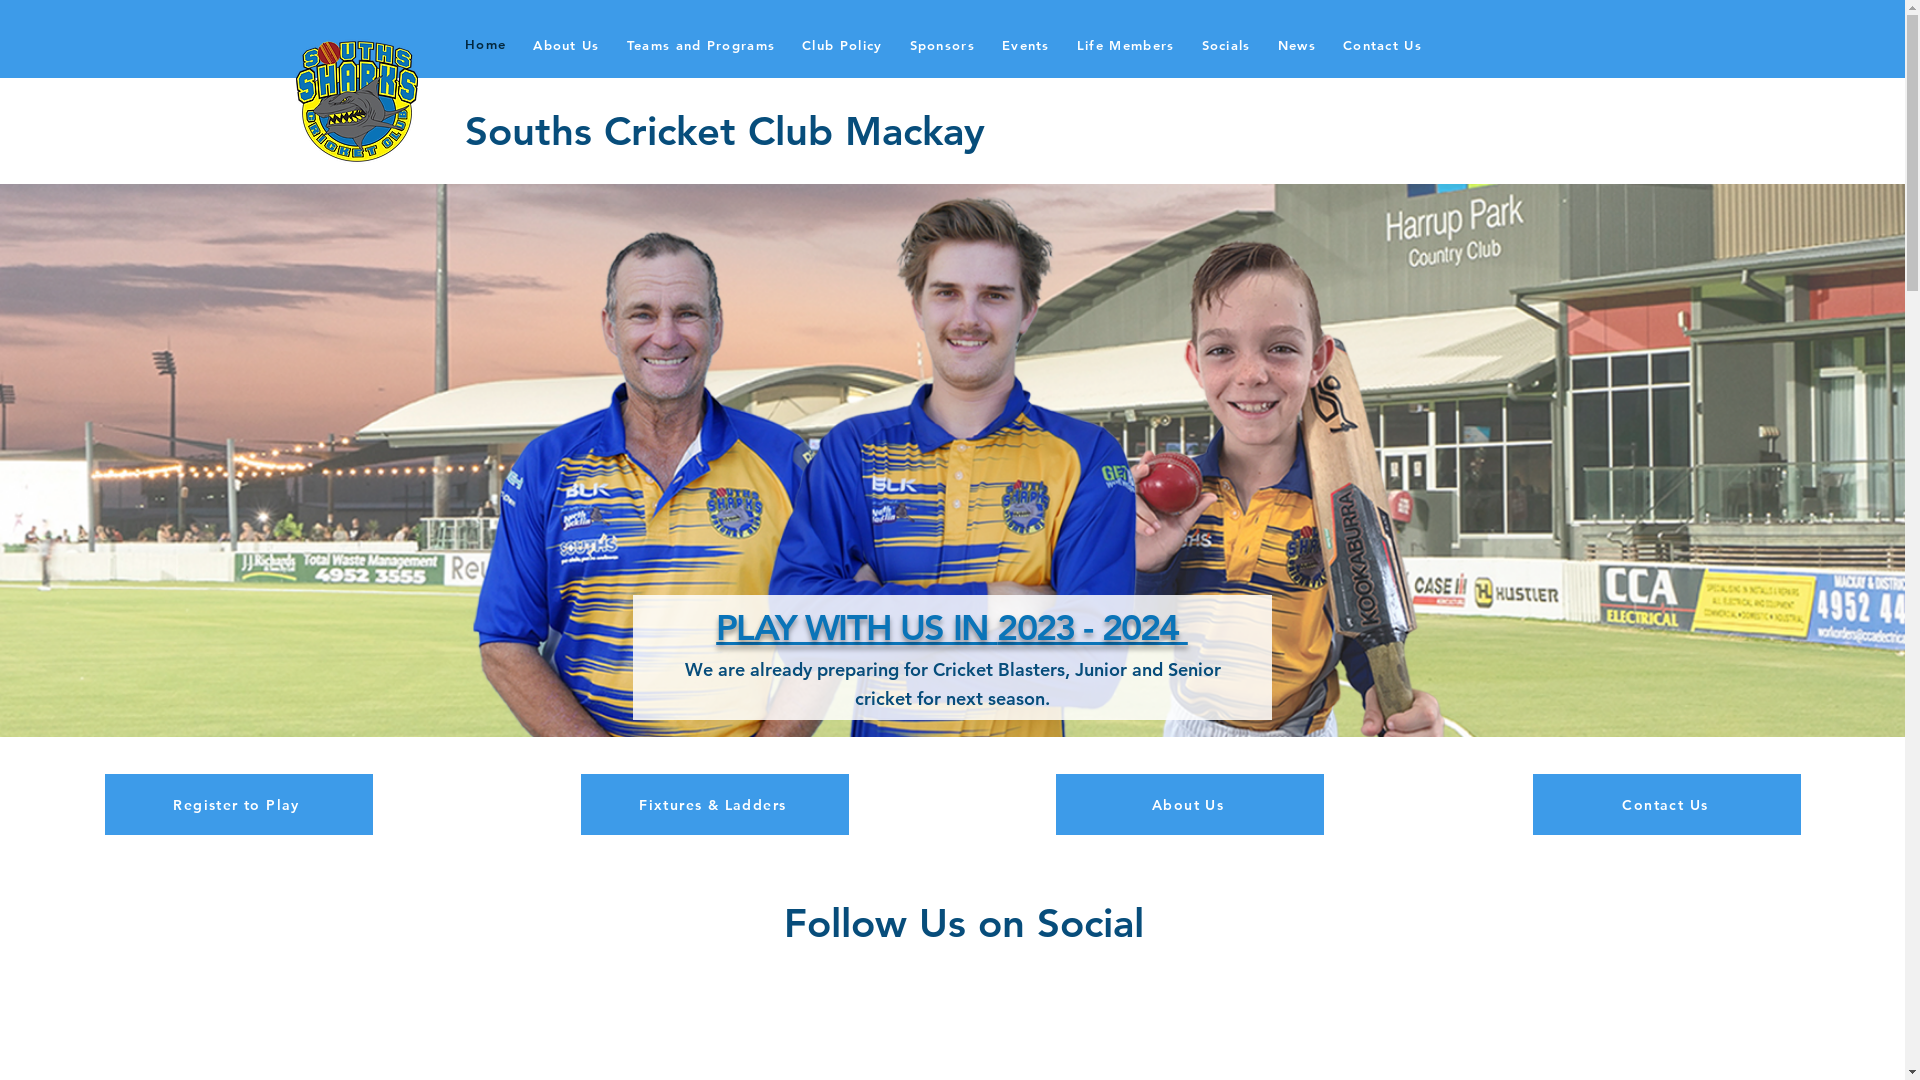 This screenshot has width=1920, height=1080. What do you see at coordinates (842, 44) in the screenshot?
I see `Club Policy` at bounding box center [842, 44].